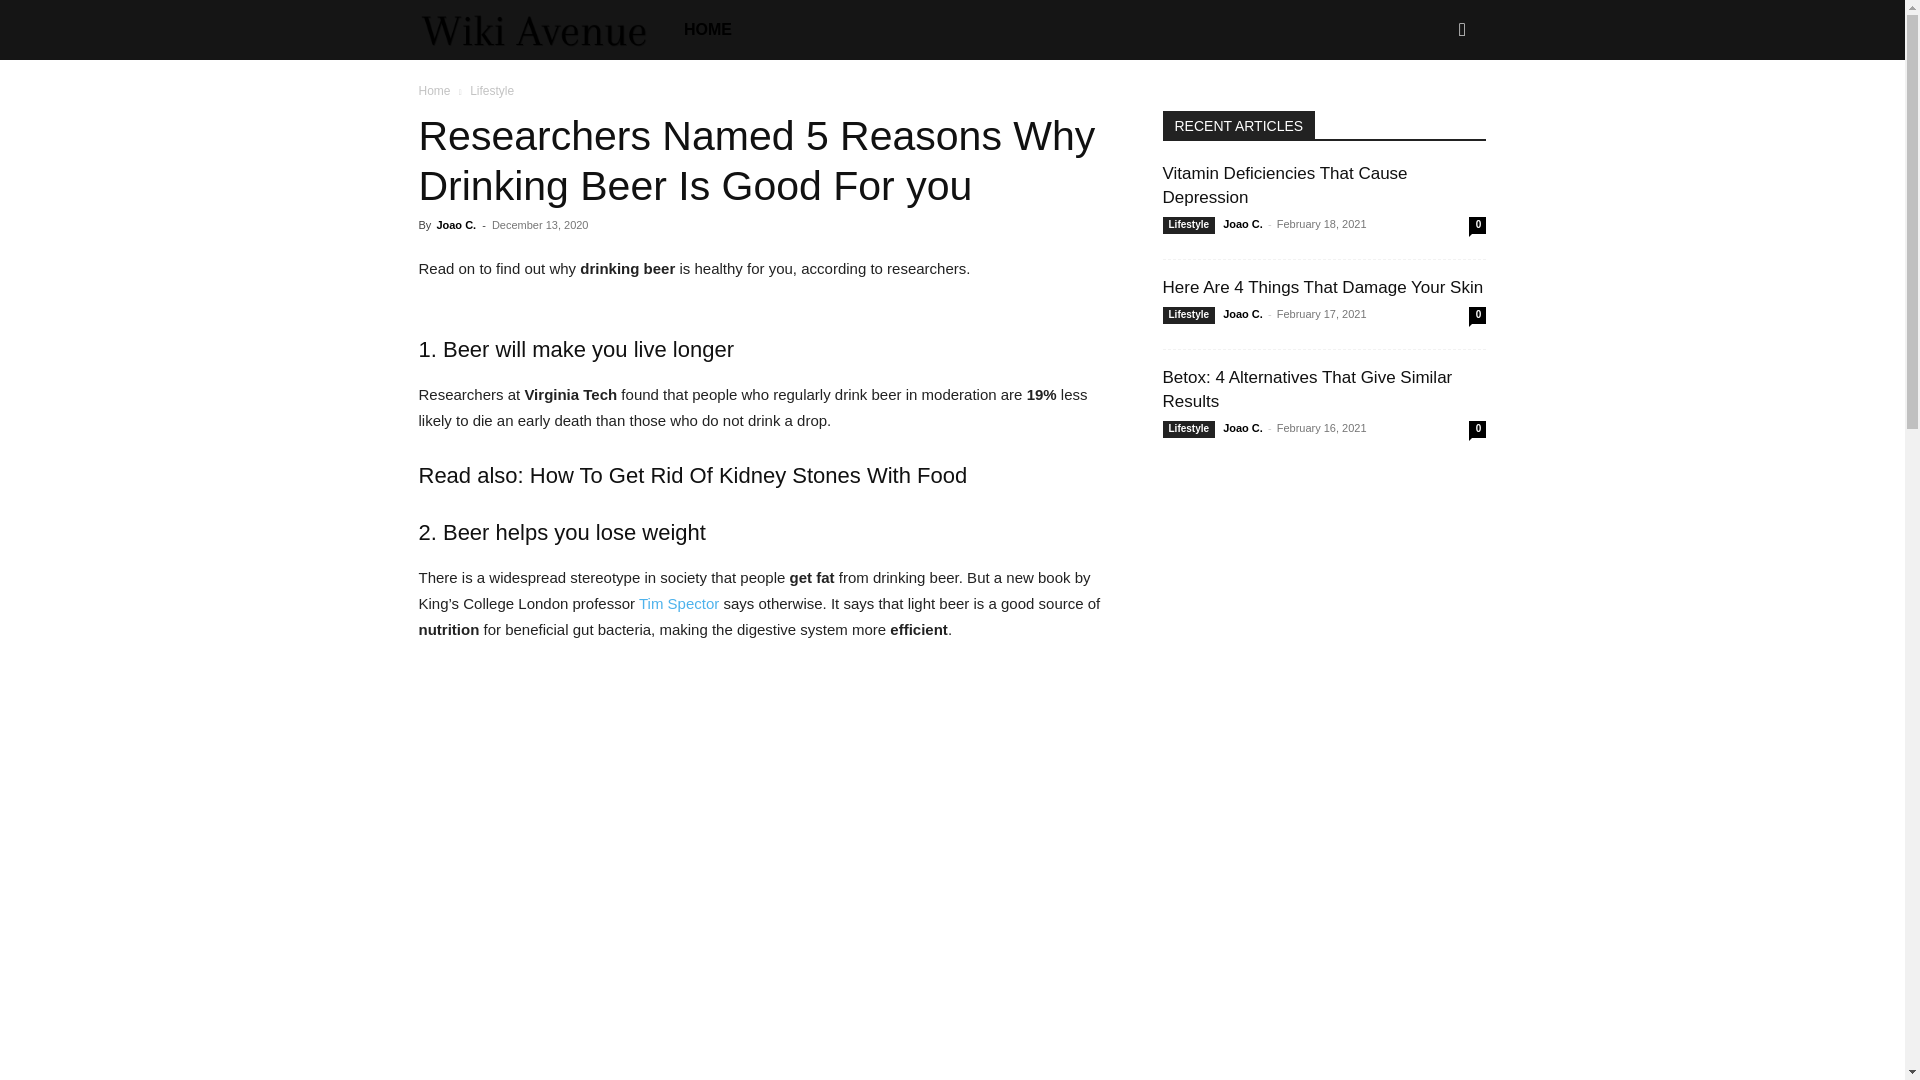 Image resolution: width=1920 pixels, height=1080 pixels. I want to click on Lifestyle, so click(1188, 315).